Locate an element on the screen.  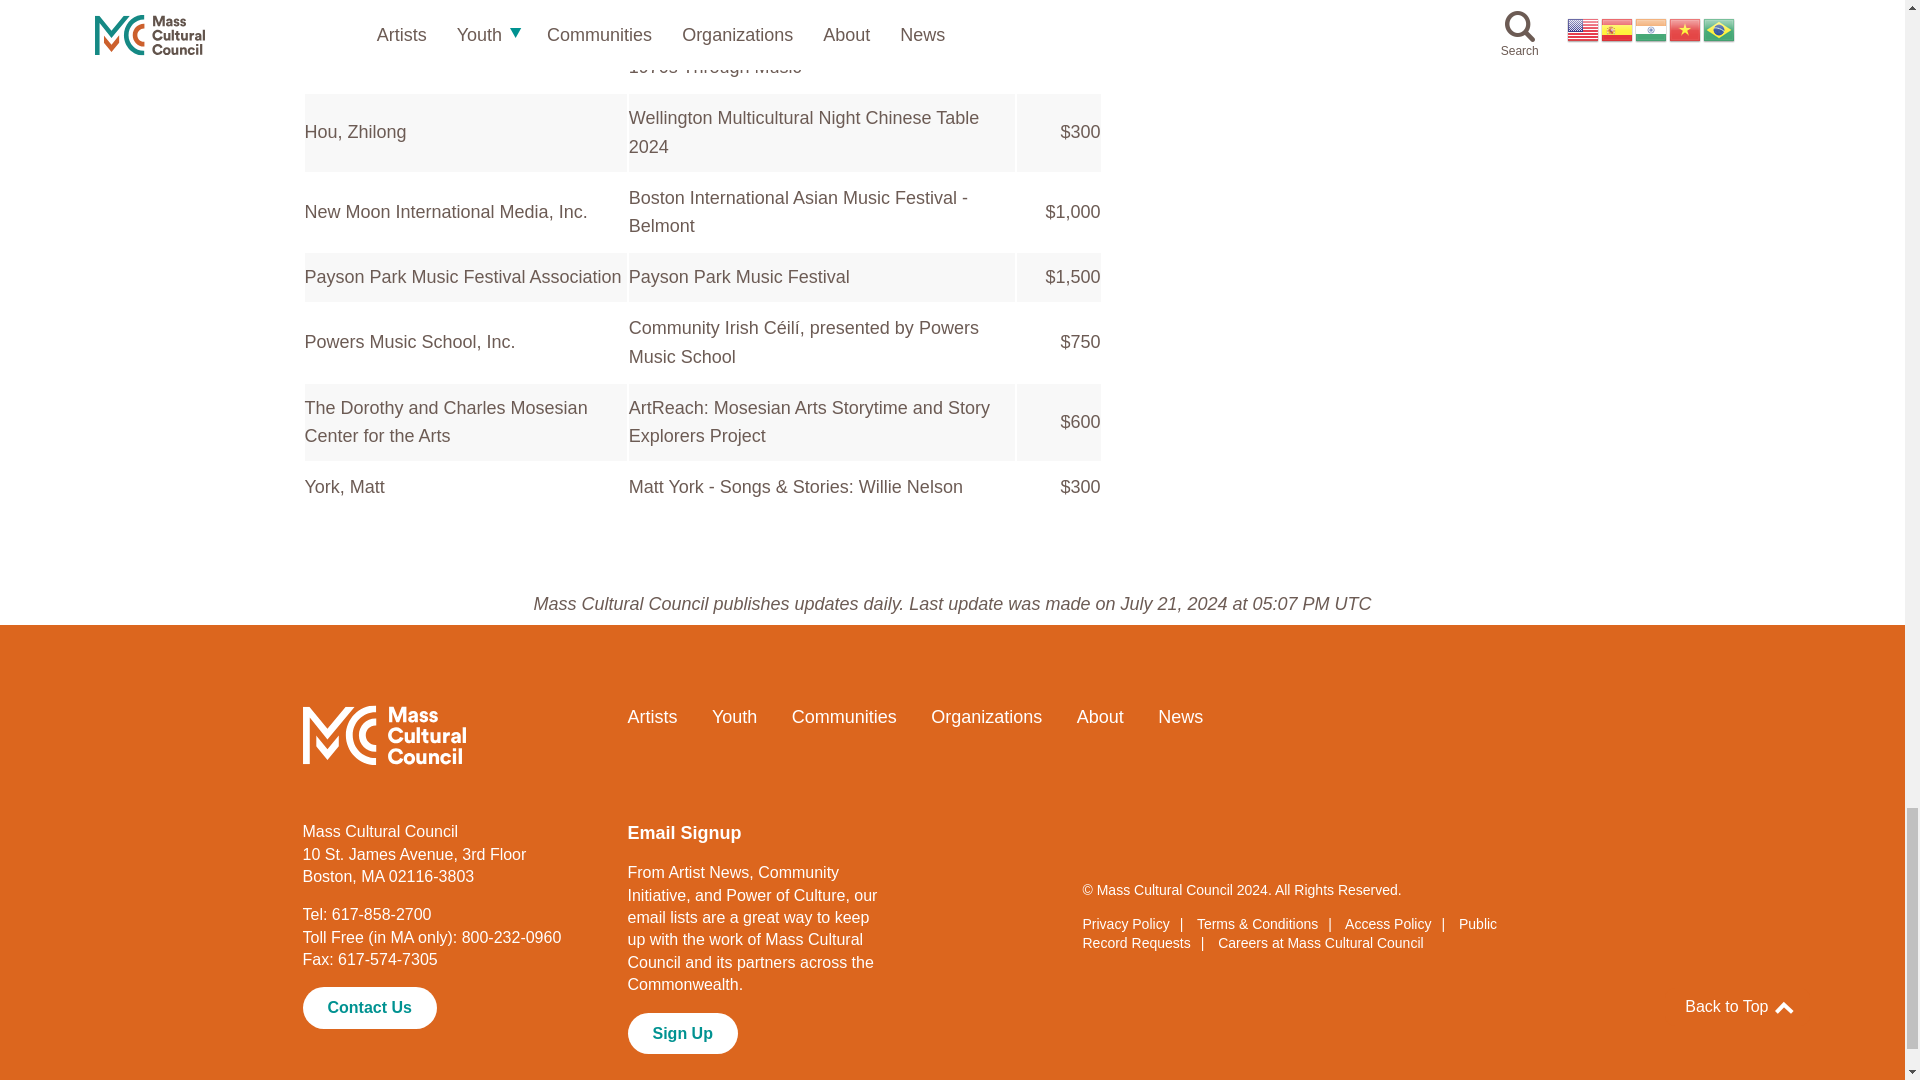
About is located at coordinates (1100, 716).